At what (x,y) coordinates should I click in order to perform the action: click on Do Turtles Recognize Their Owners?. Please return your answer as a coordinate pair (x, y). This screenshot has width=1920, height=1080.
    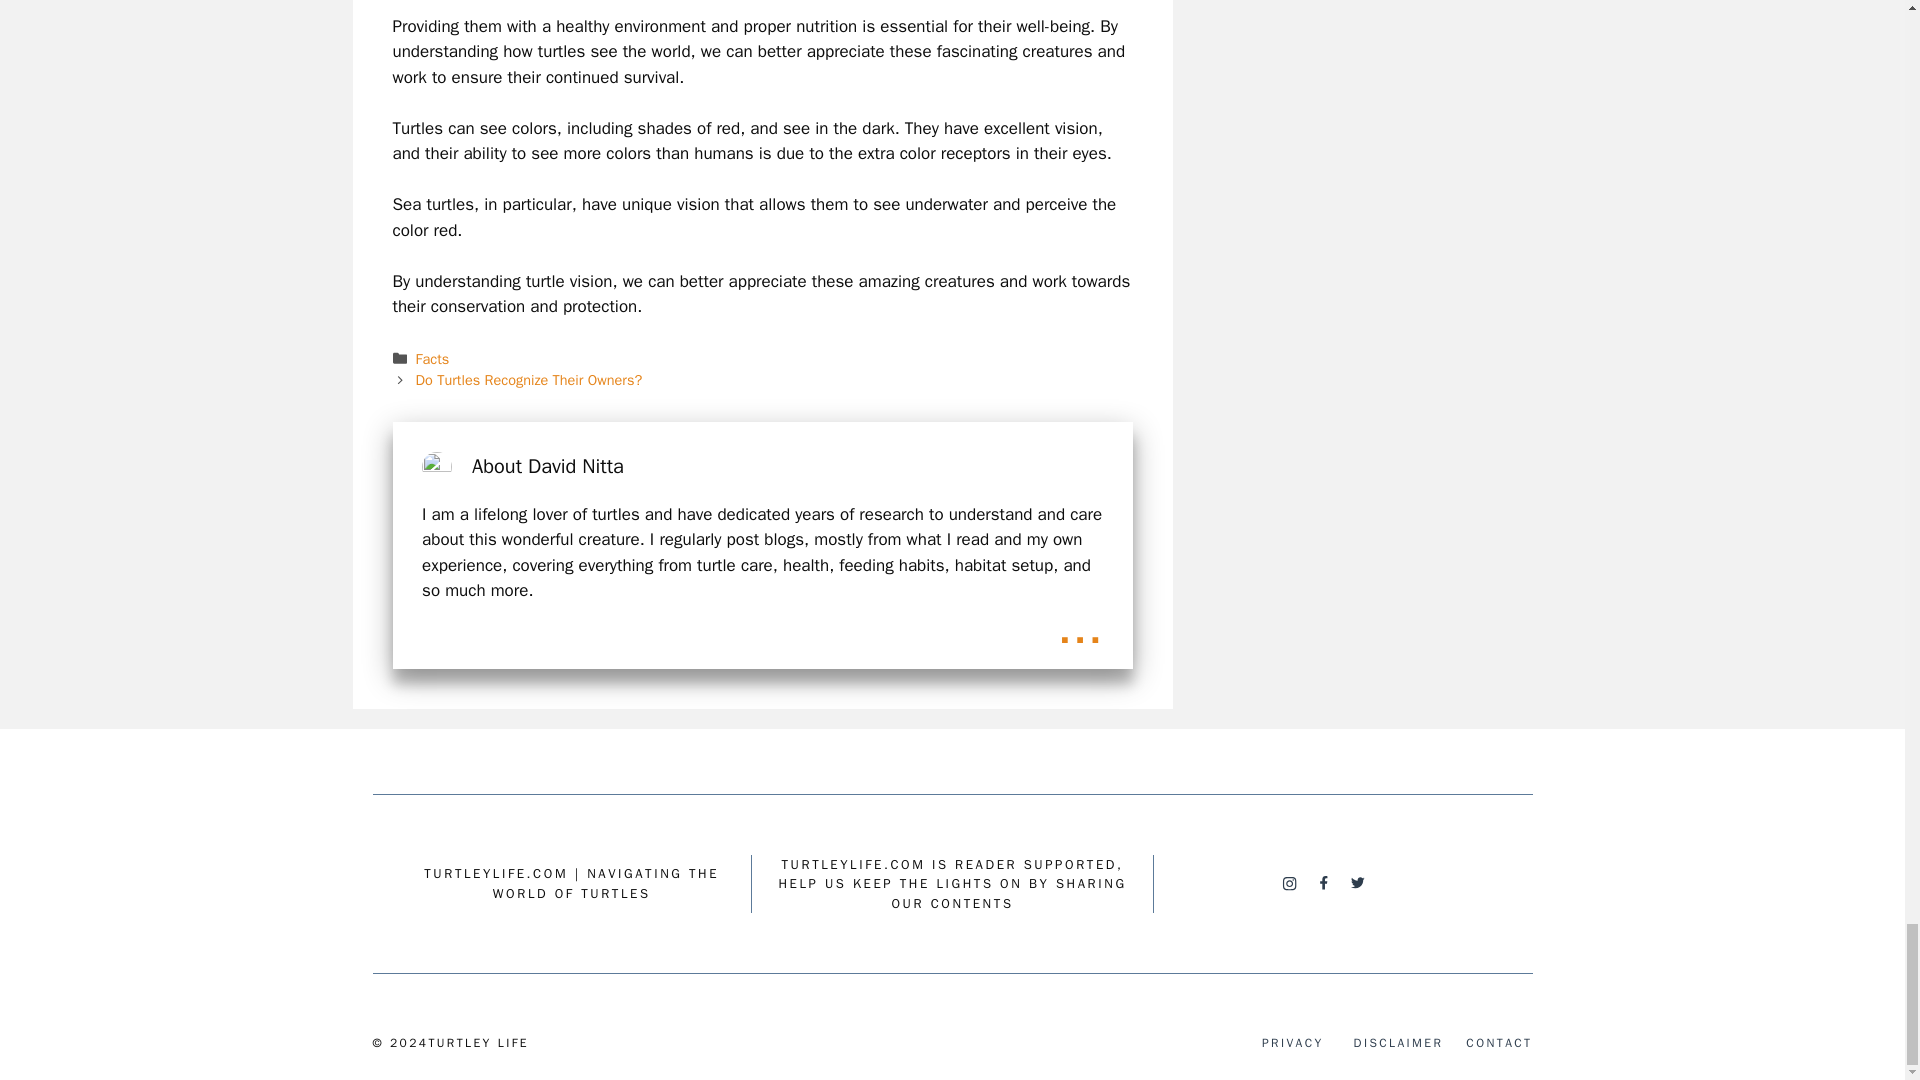
    Looking at the image, I should click on (530, 380).